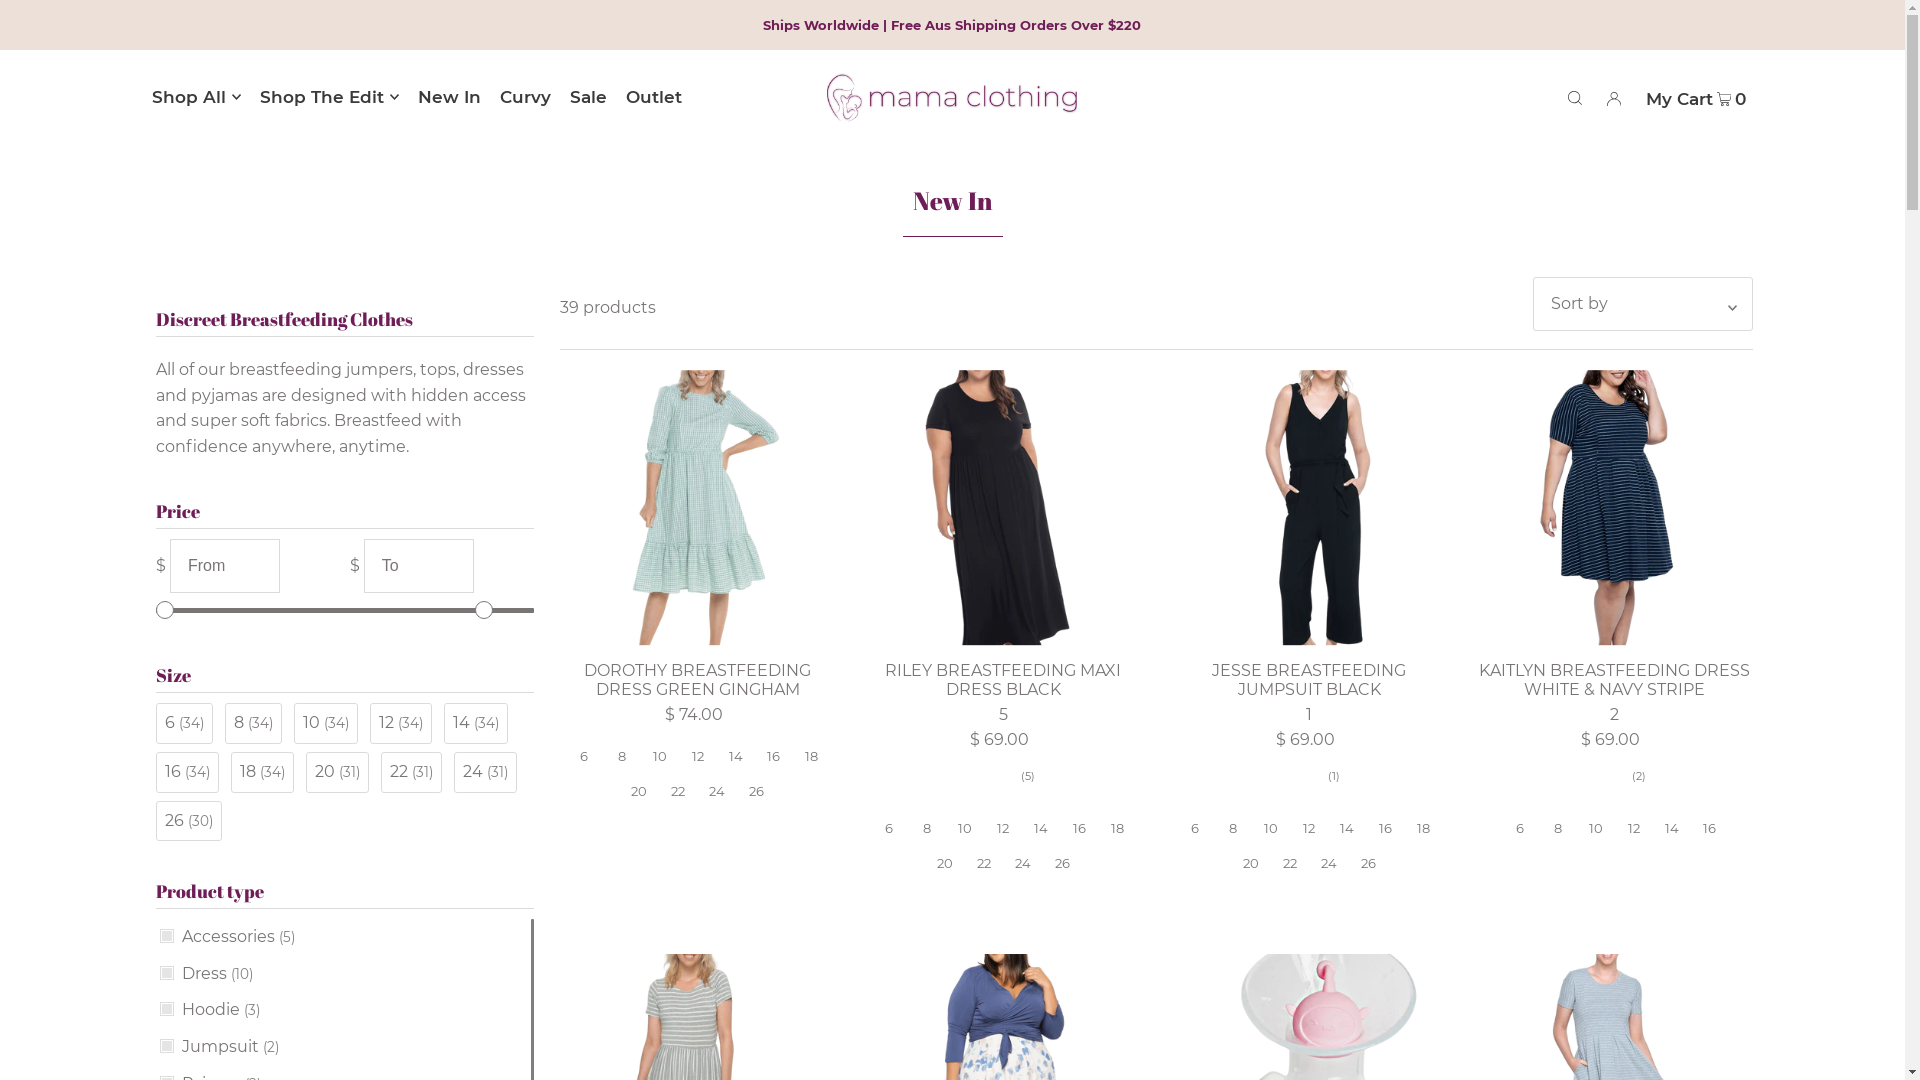  I want to click on 22, so click(678, 792).